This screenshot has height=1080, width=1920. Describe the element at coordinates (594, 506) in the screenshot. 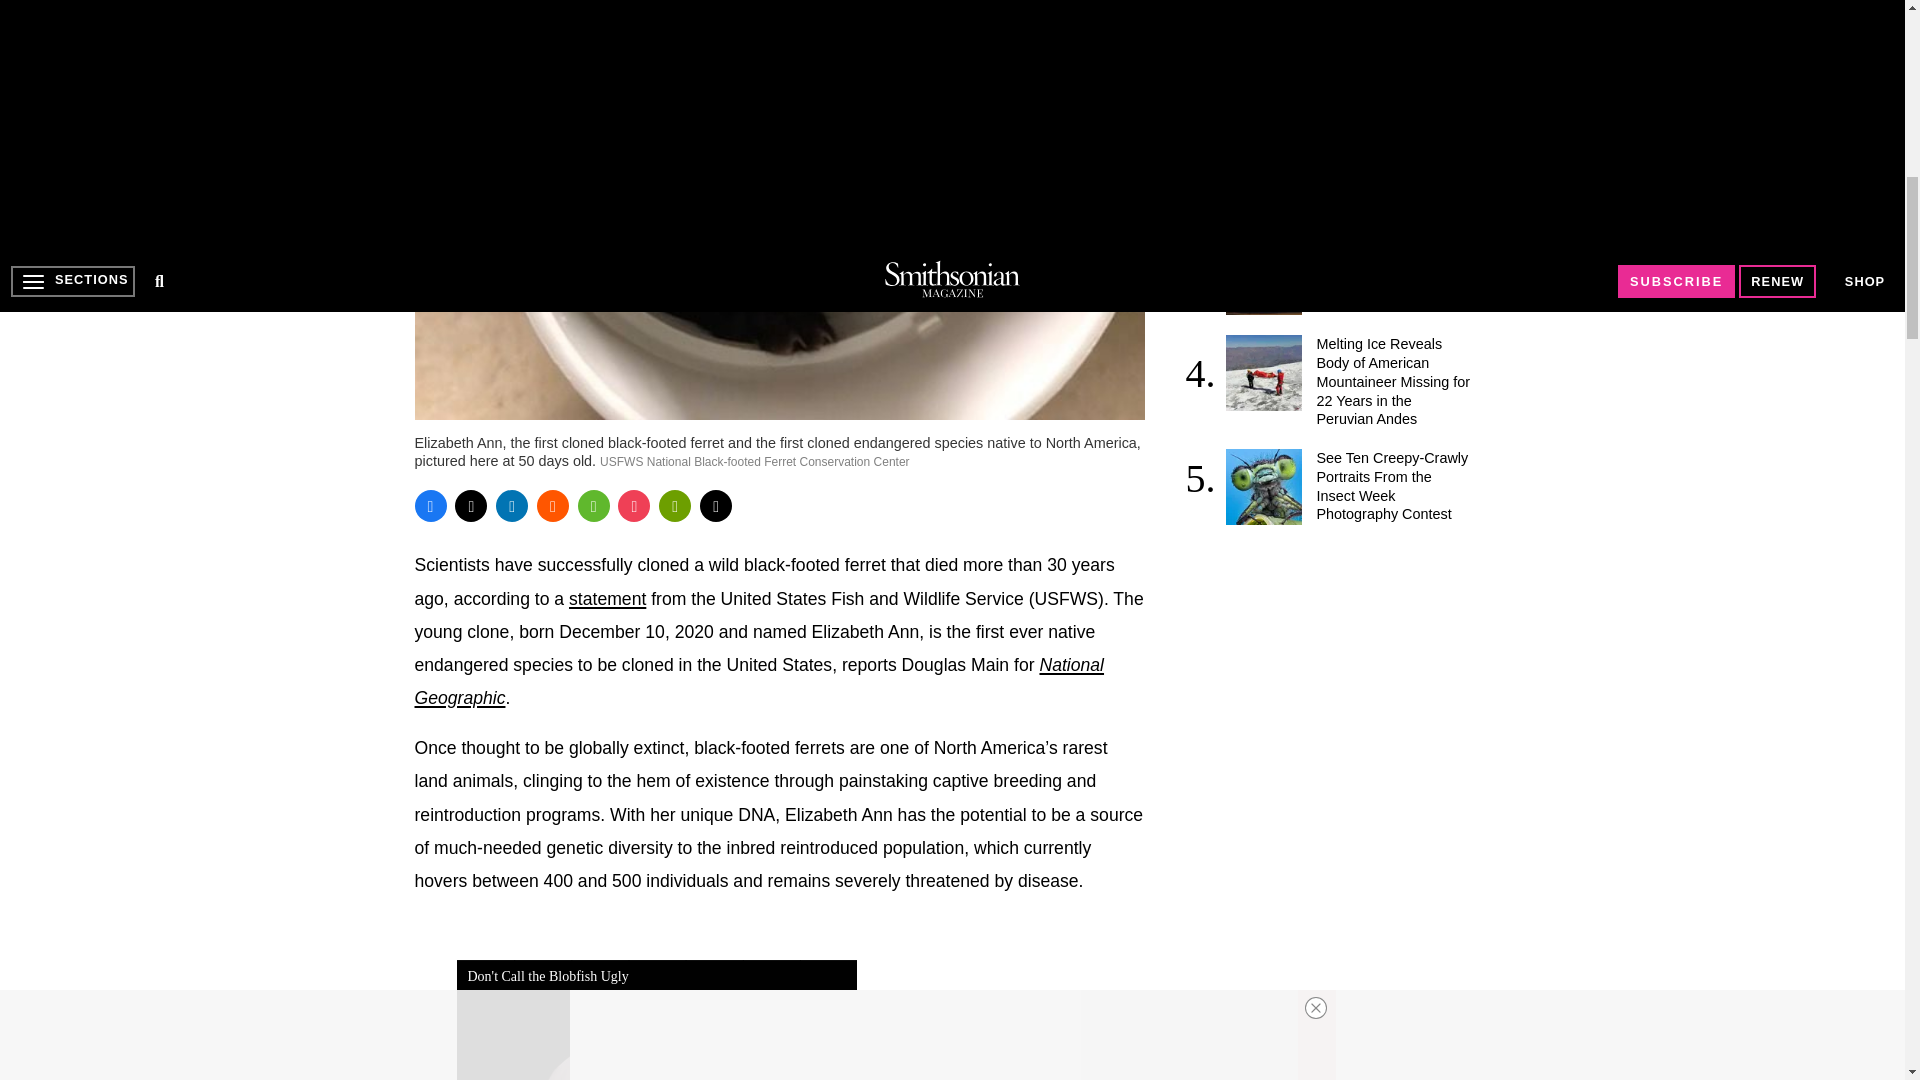

I see `WhatsApp` at that location.